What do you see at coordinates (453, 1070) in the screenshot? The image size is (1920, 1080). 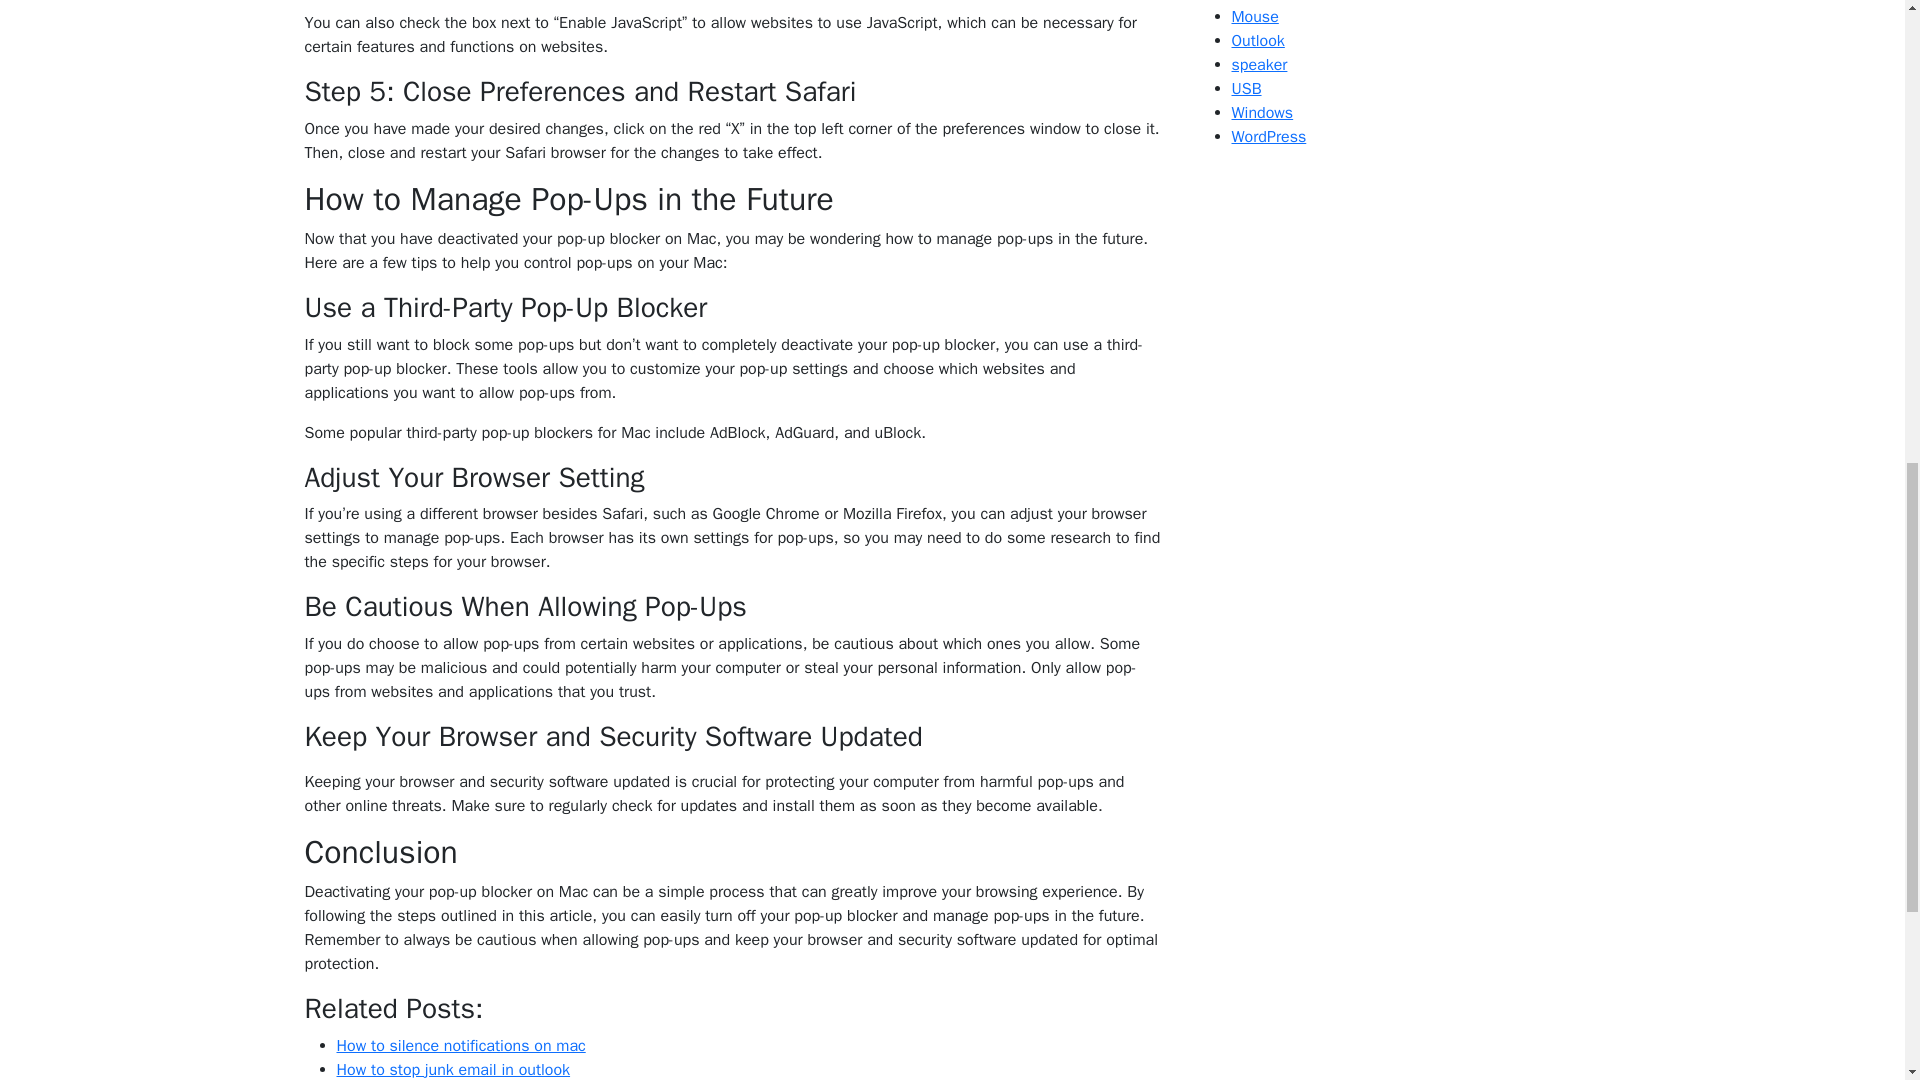 I see `How to stop junk email in outlook` at bounding box center [453, 1070].